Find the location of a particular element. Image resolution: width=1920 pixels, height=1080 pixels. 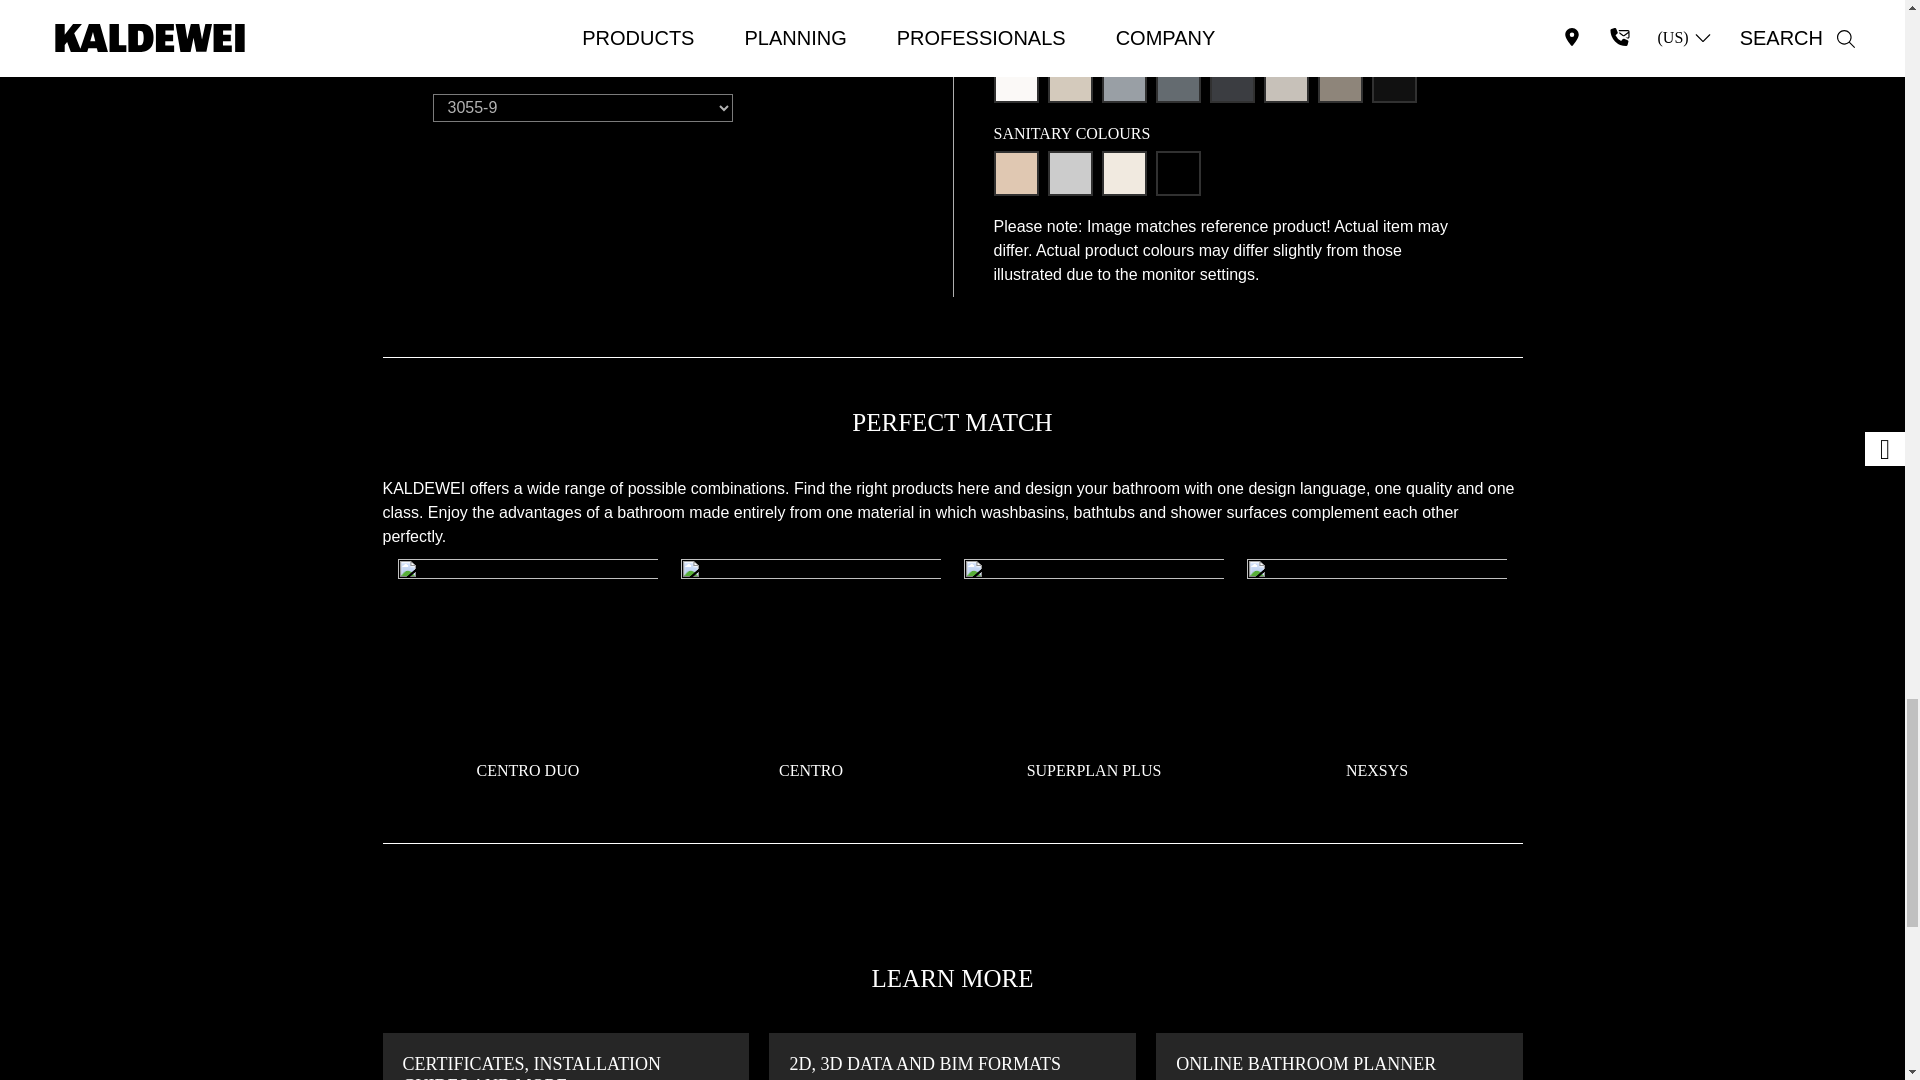

cool grey 90 is located at coordinates (1232, 80).